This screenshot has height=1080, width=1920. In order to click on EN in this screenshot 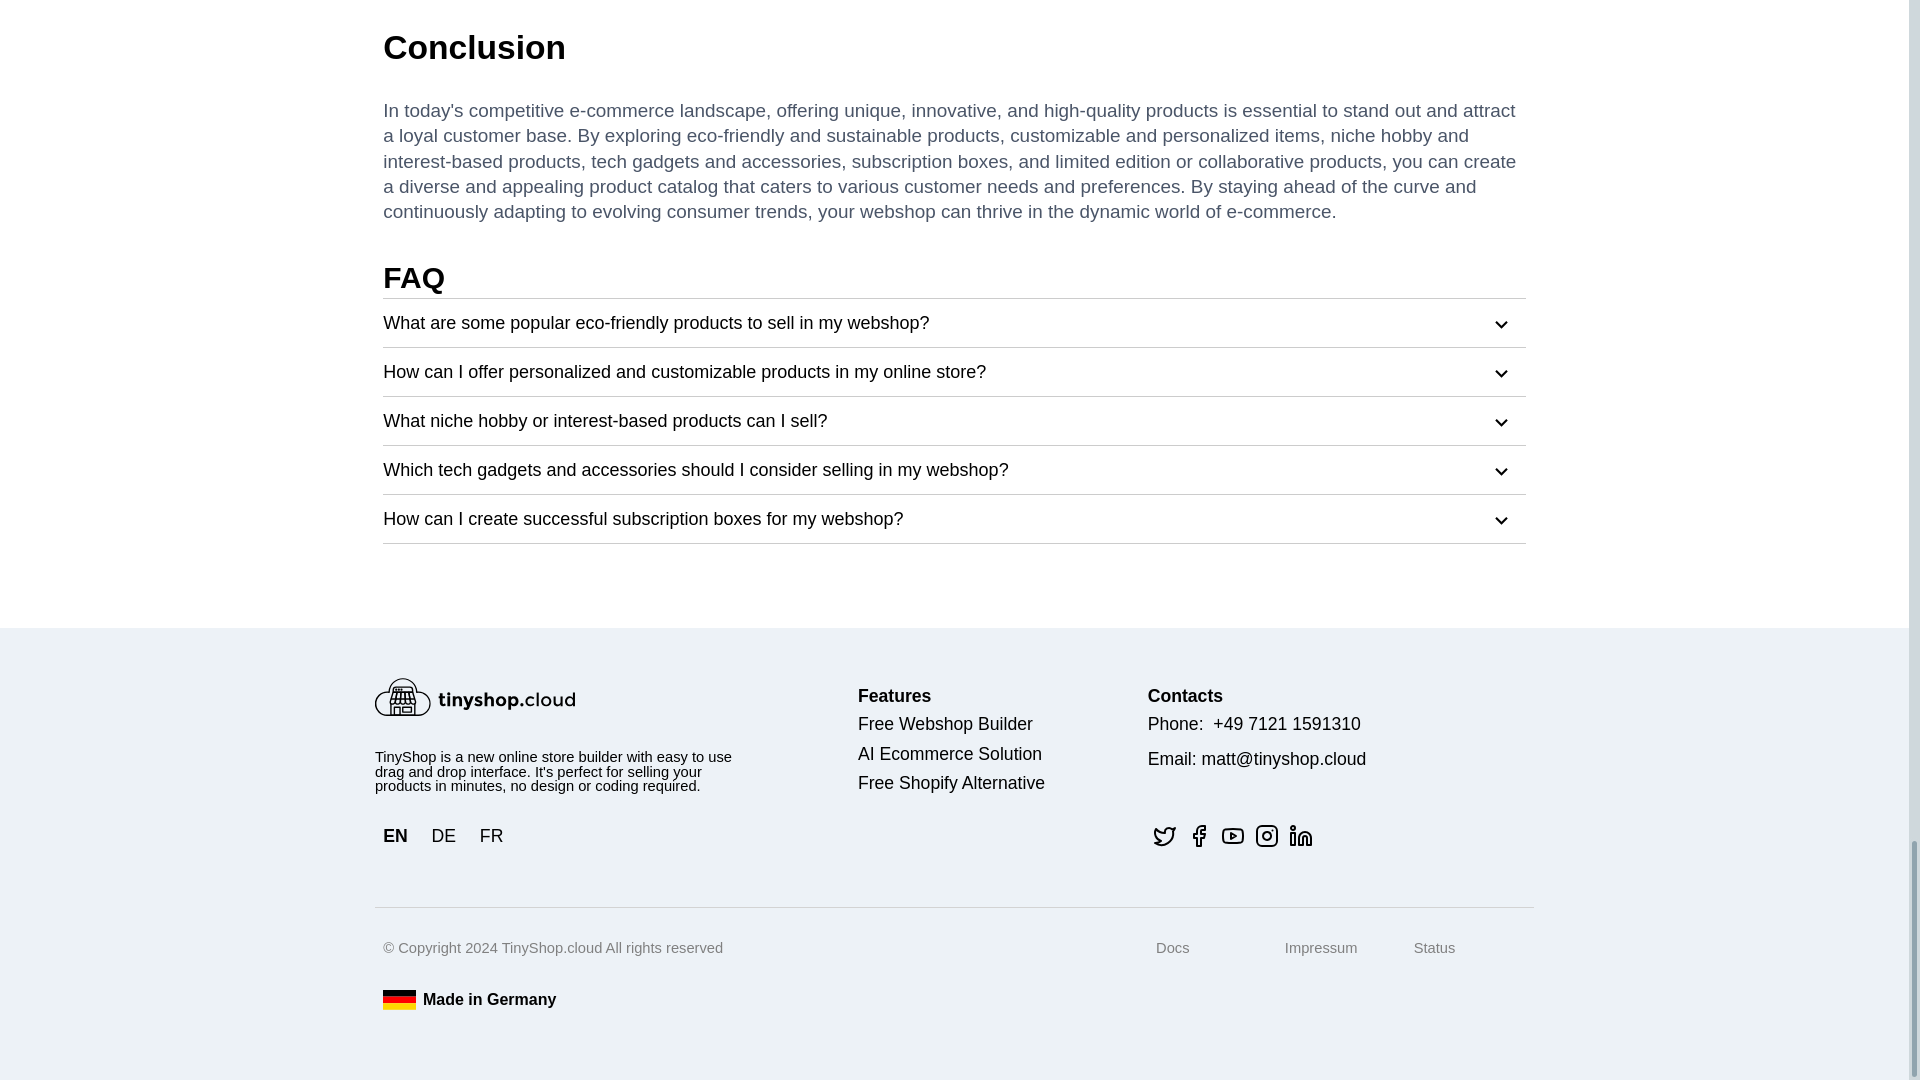, I will do `click(394, 836)`.